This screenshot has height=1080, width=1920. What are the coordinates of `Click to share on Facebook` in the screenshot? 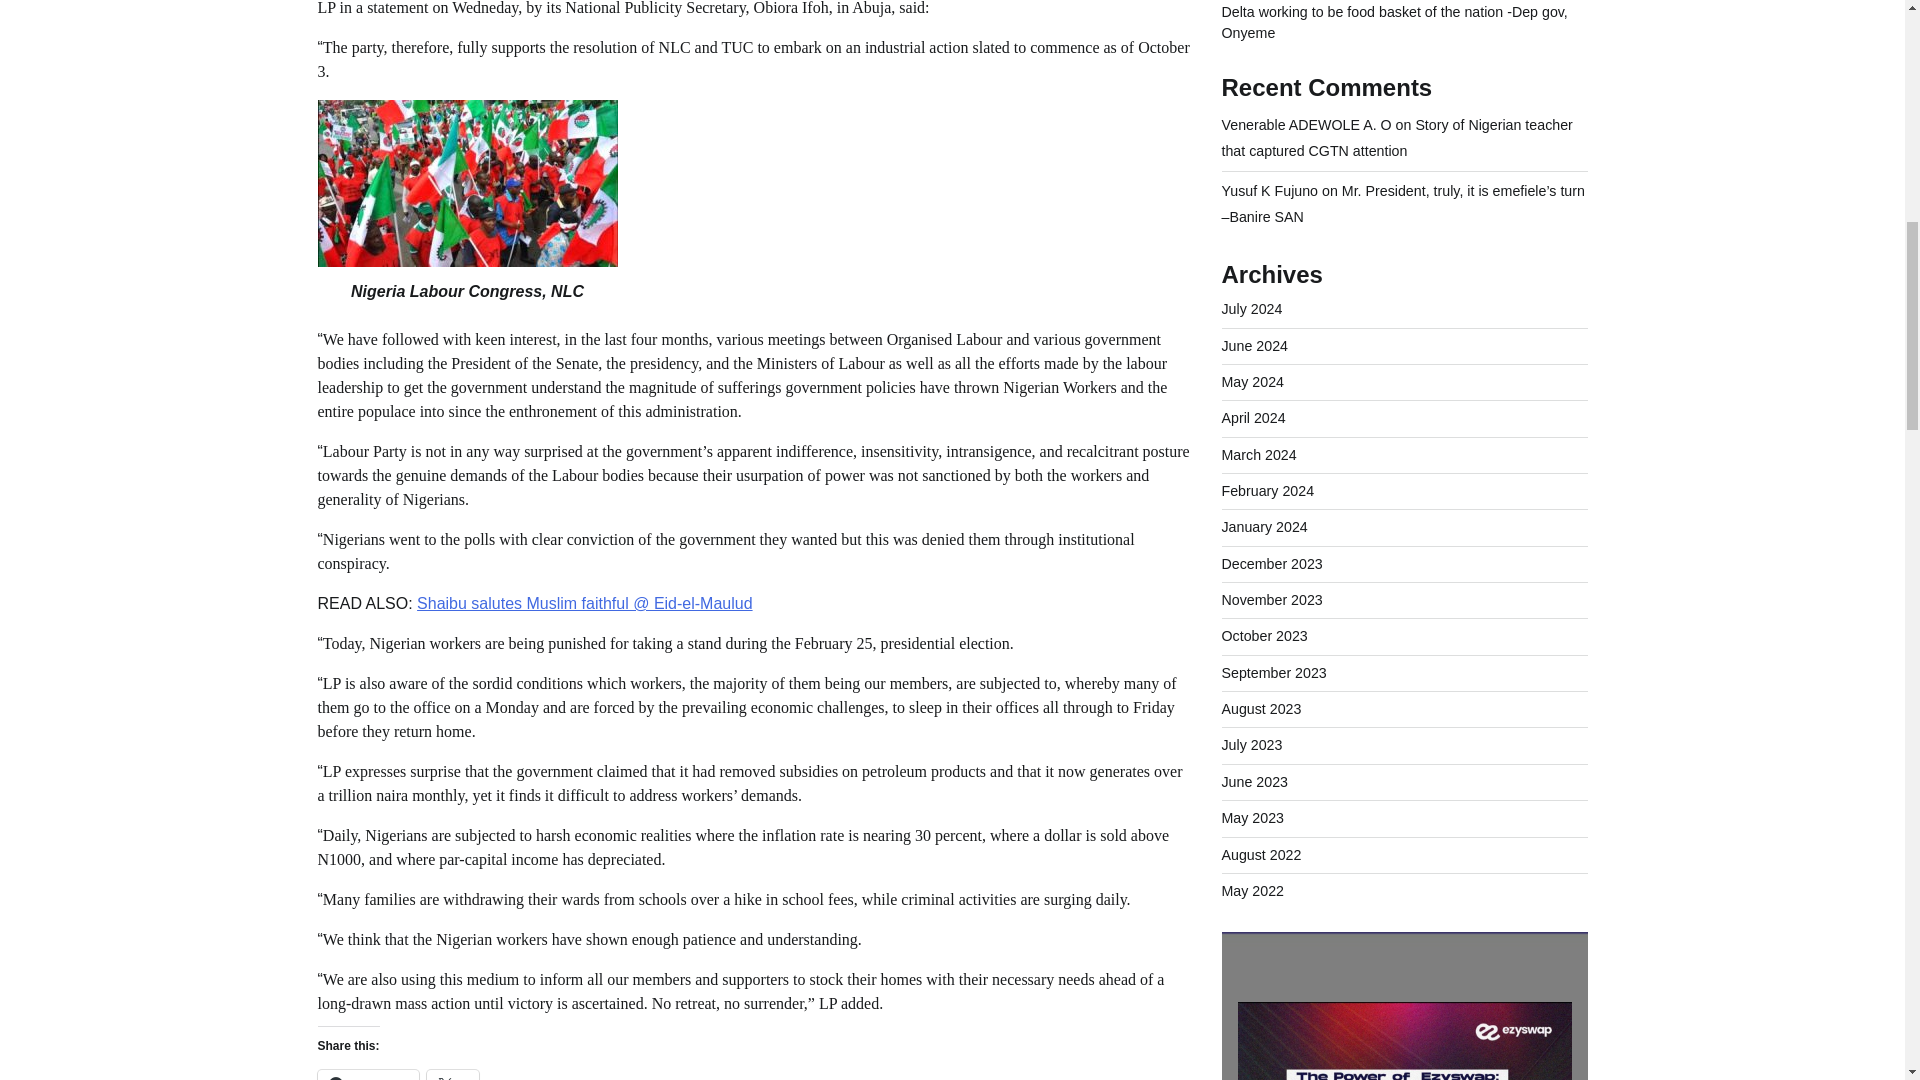 It's located at (368, 1075).